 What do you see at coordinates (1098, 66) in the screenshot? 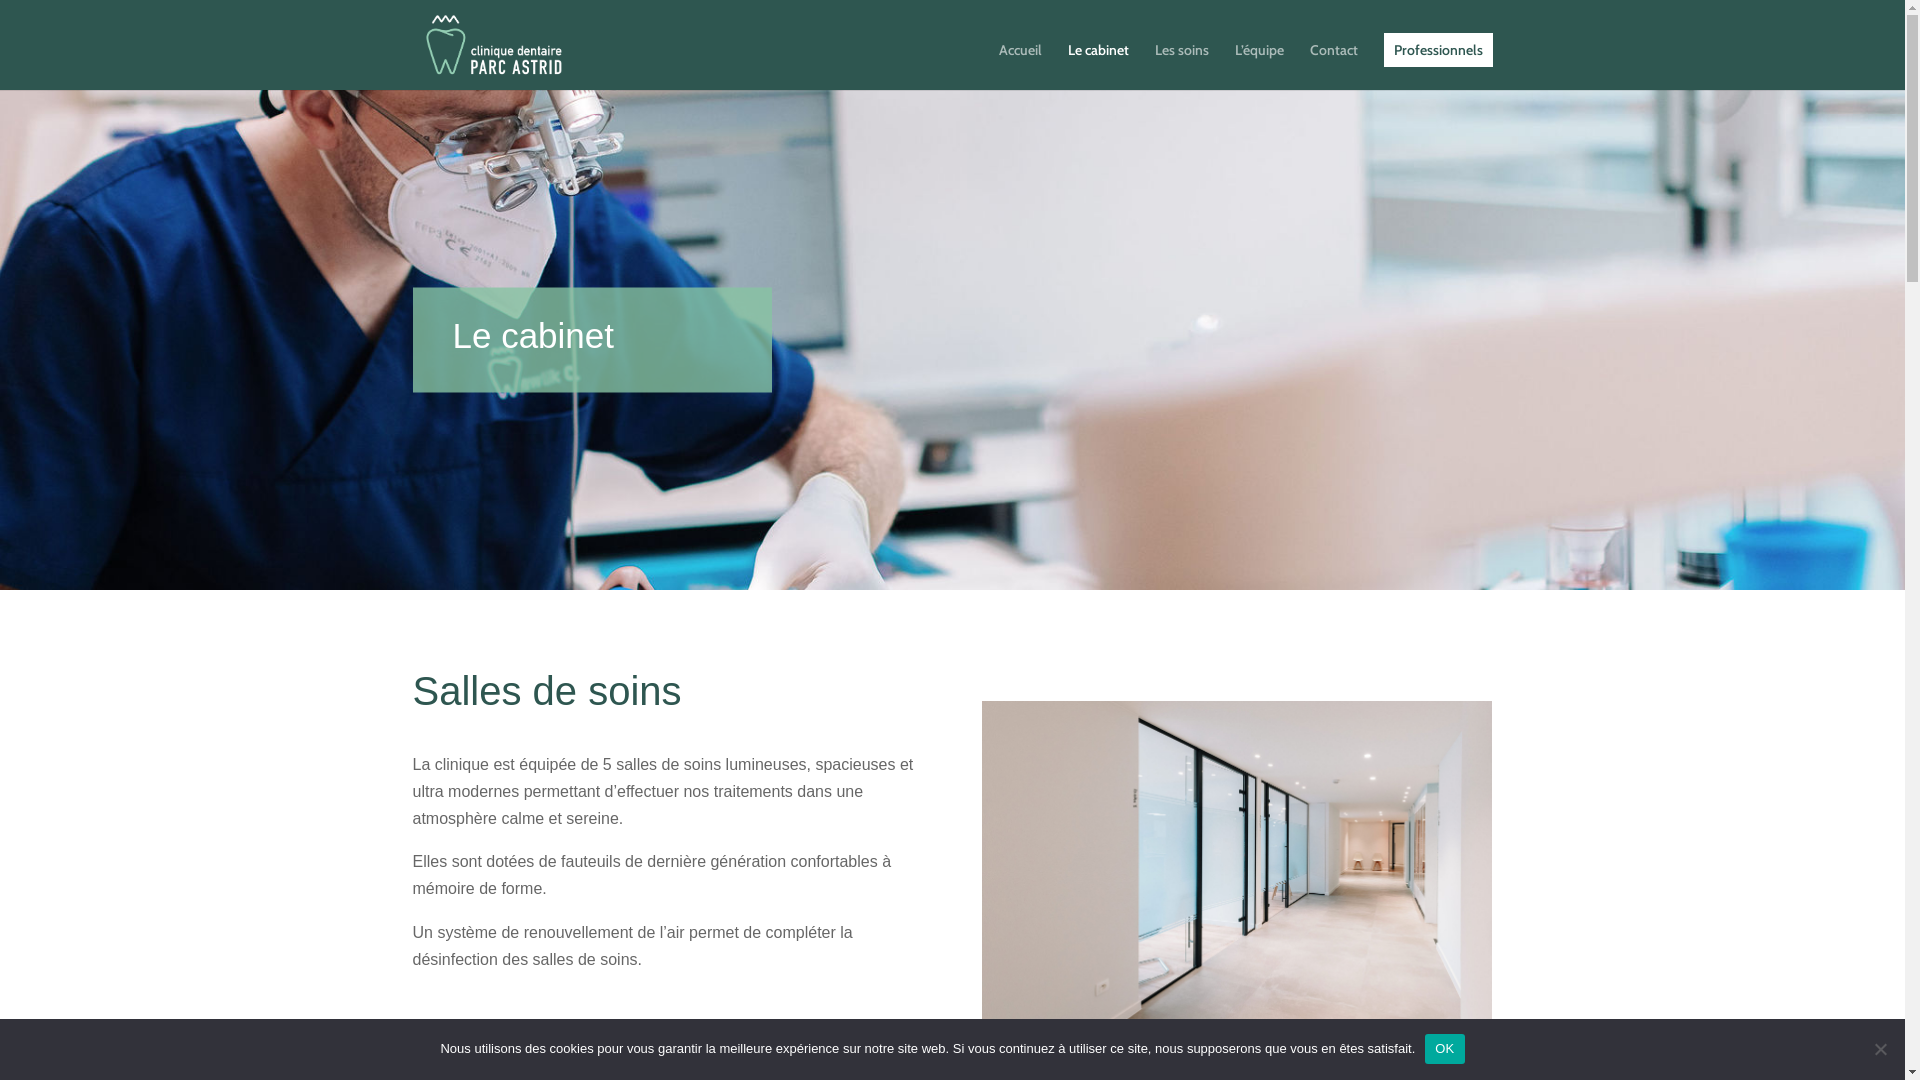
I see `Le cabinet` at bounding box center [1098, 66].